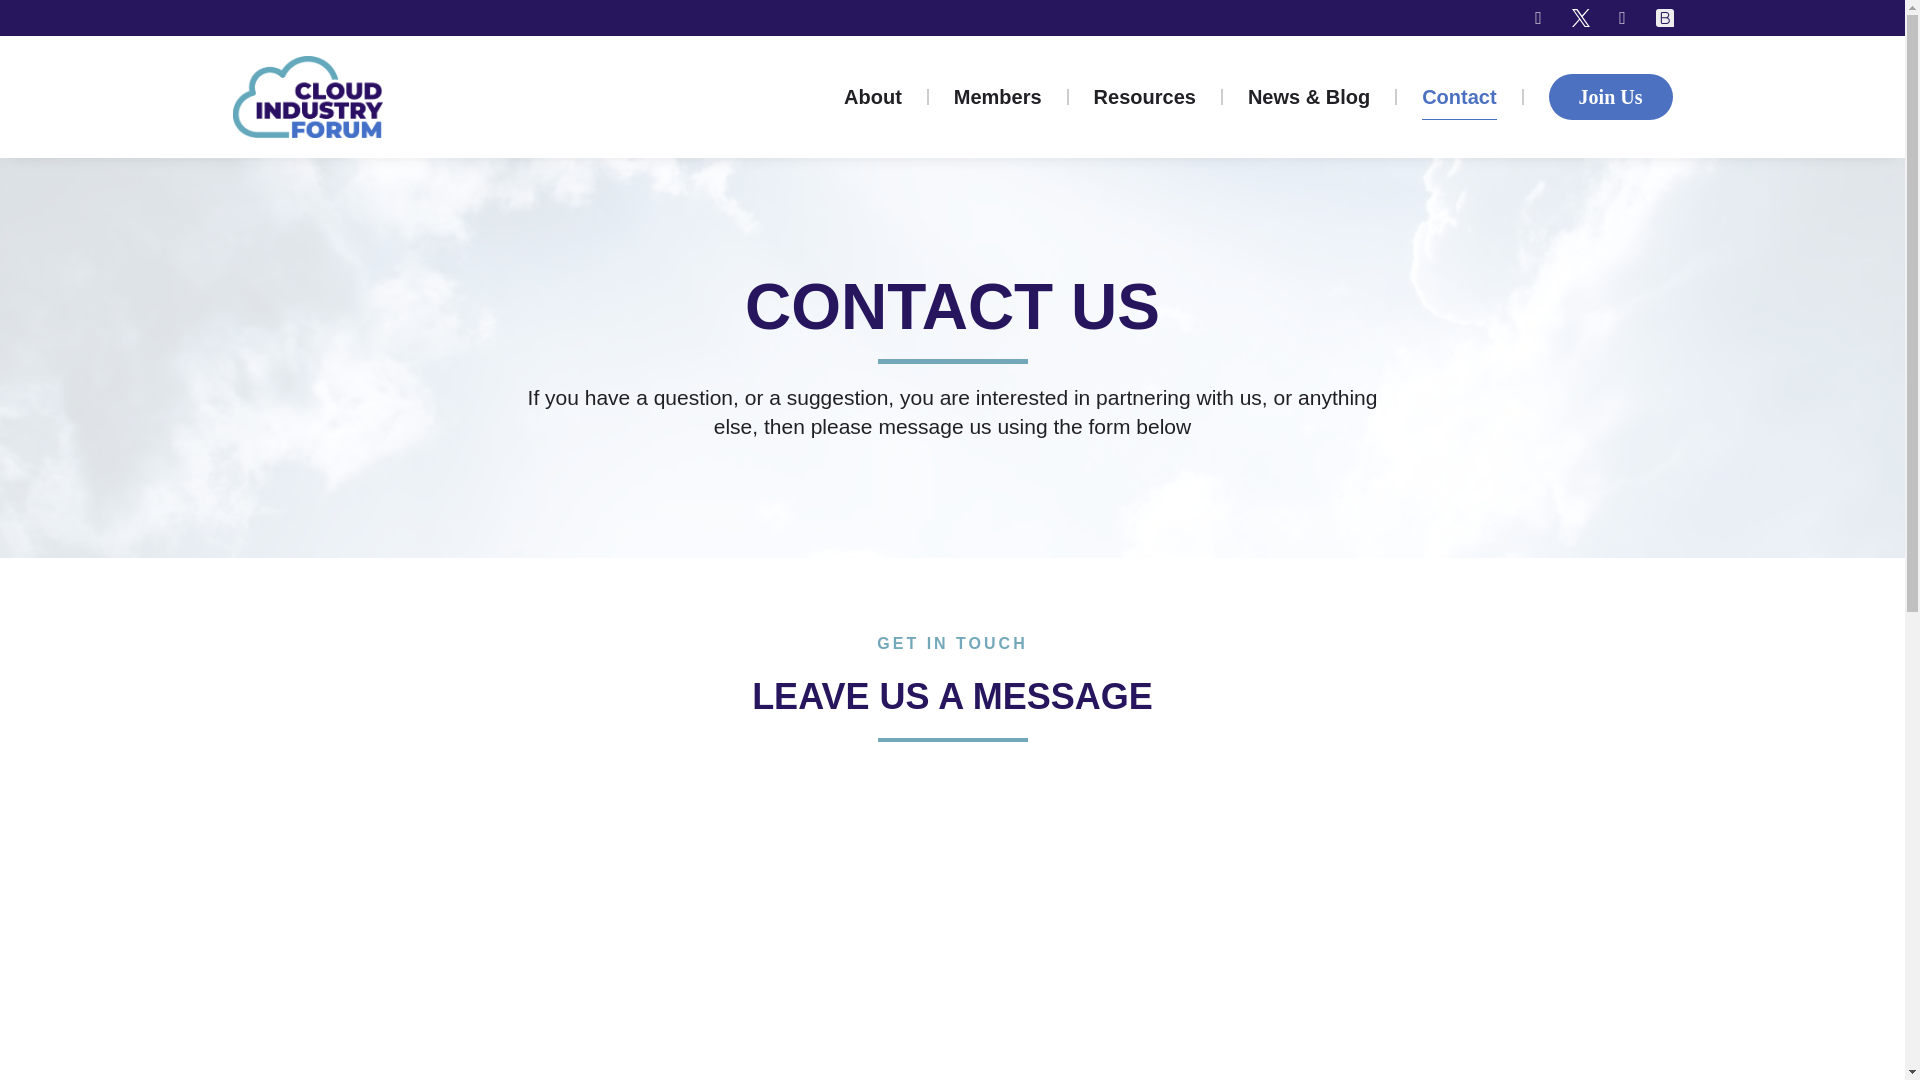 The width and height of the screenshot is (1920, 1080). I want to click on Resources, so click(1145, 96).